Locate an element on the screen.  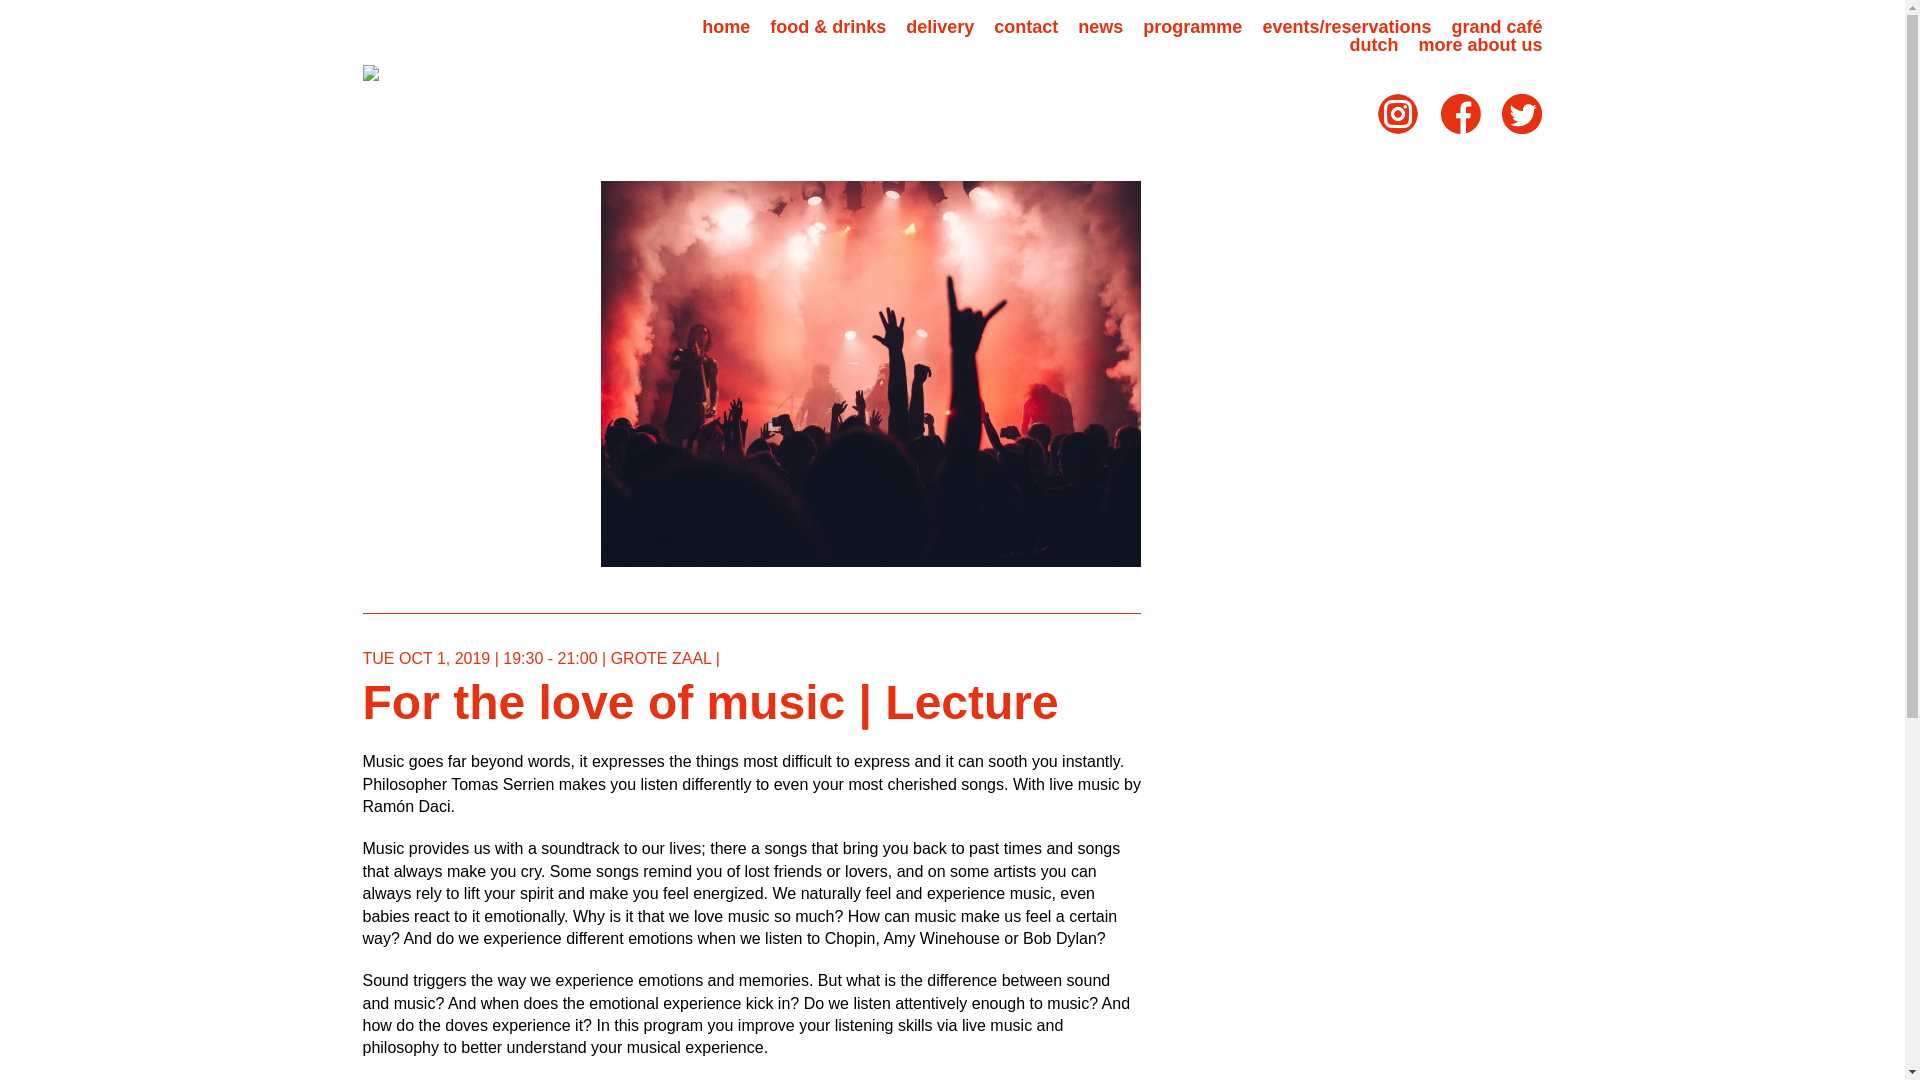
contact is located at coordinates (1026, 26).